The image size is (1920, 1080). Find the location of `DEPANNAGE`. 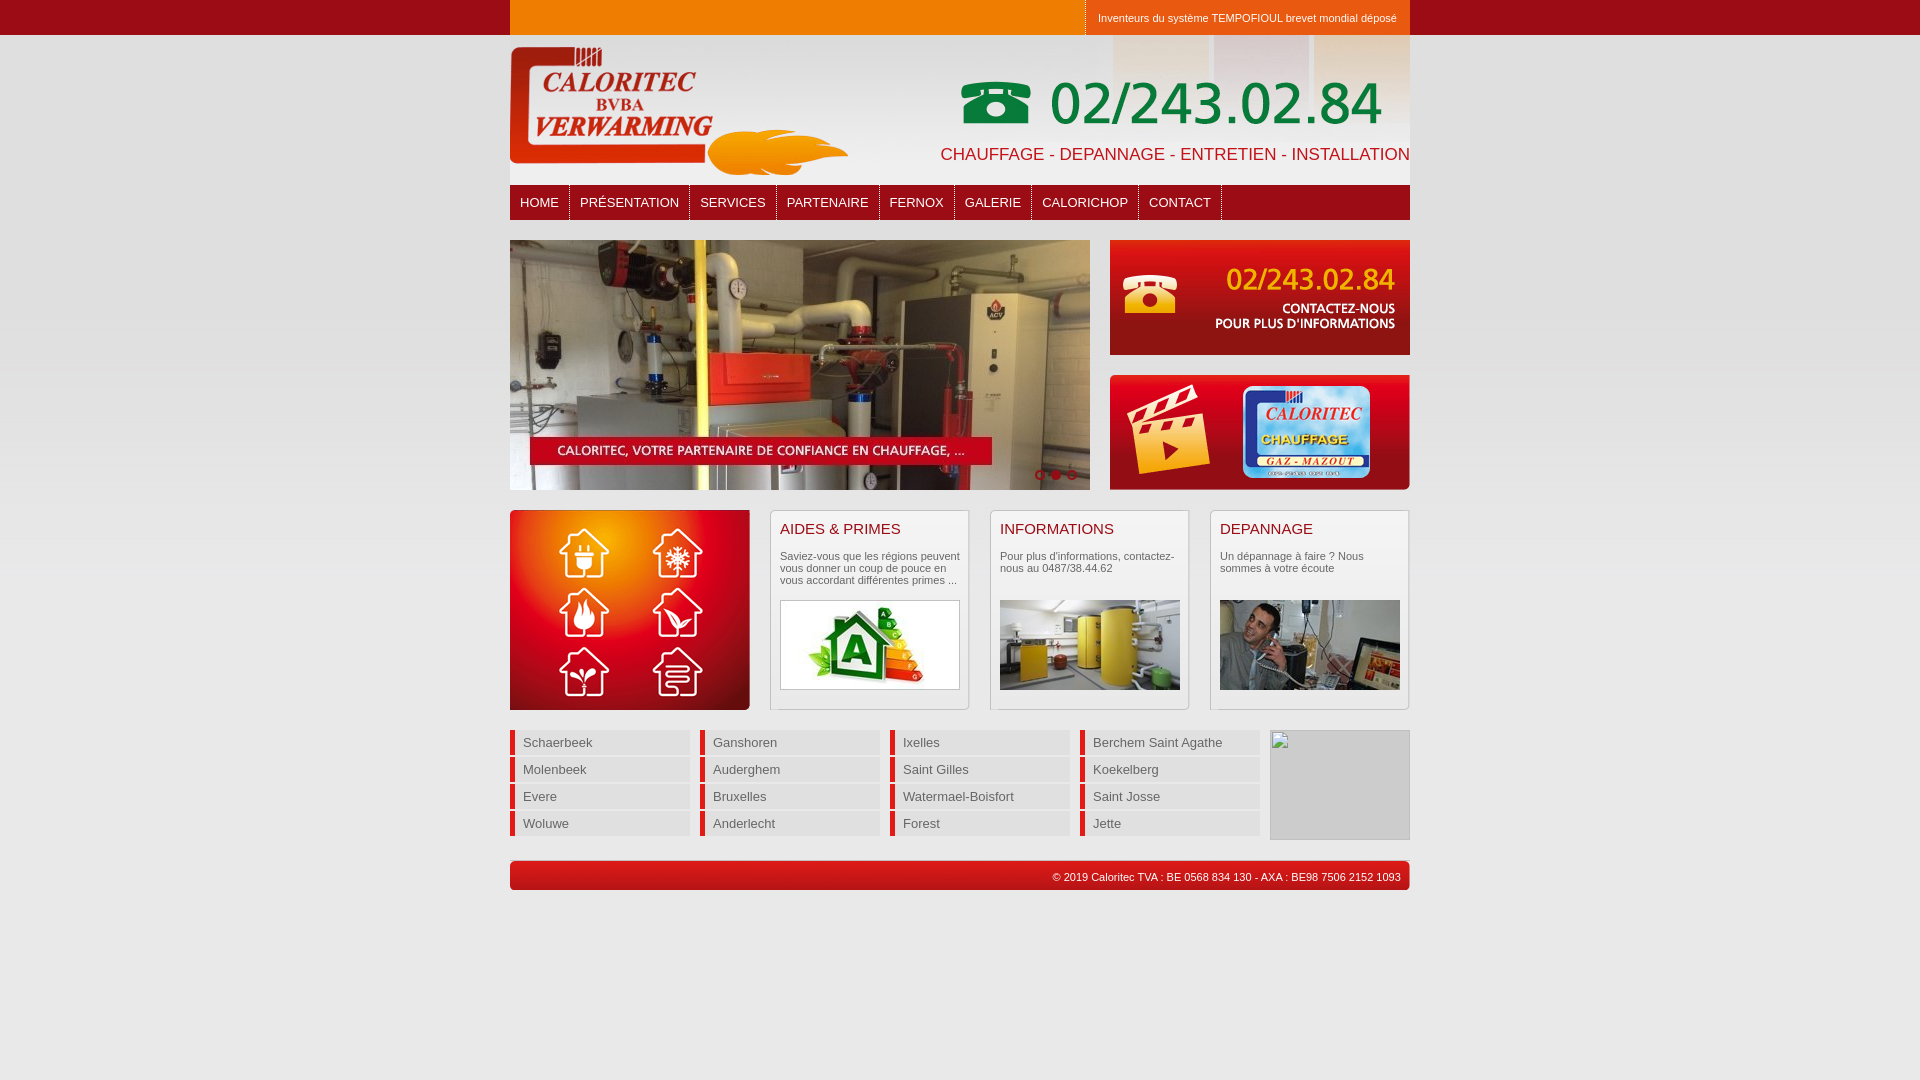

DEPANNAGE is located at coordinates (1266, 528).